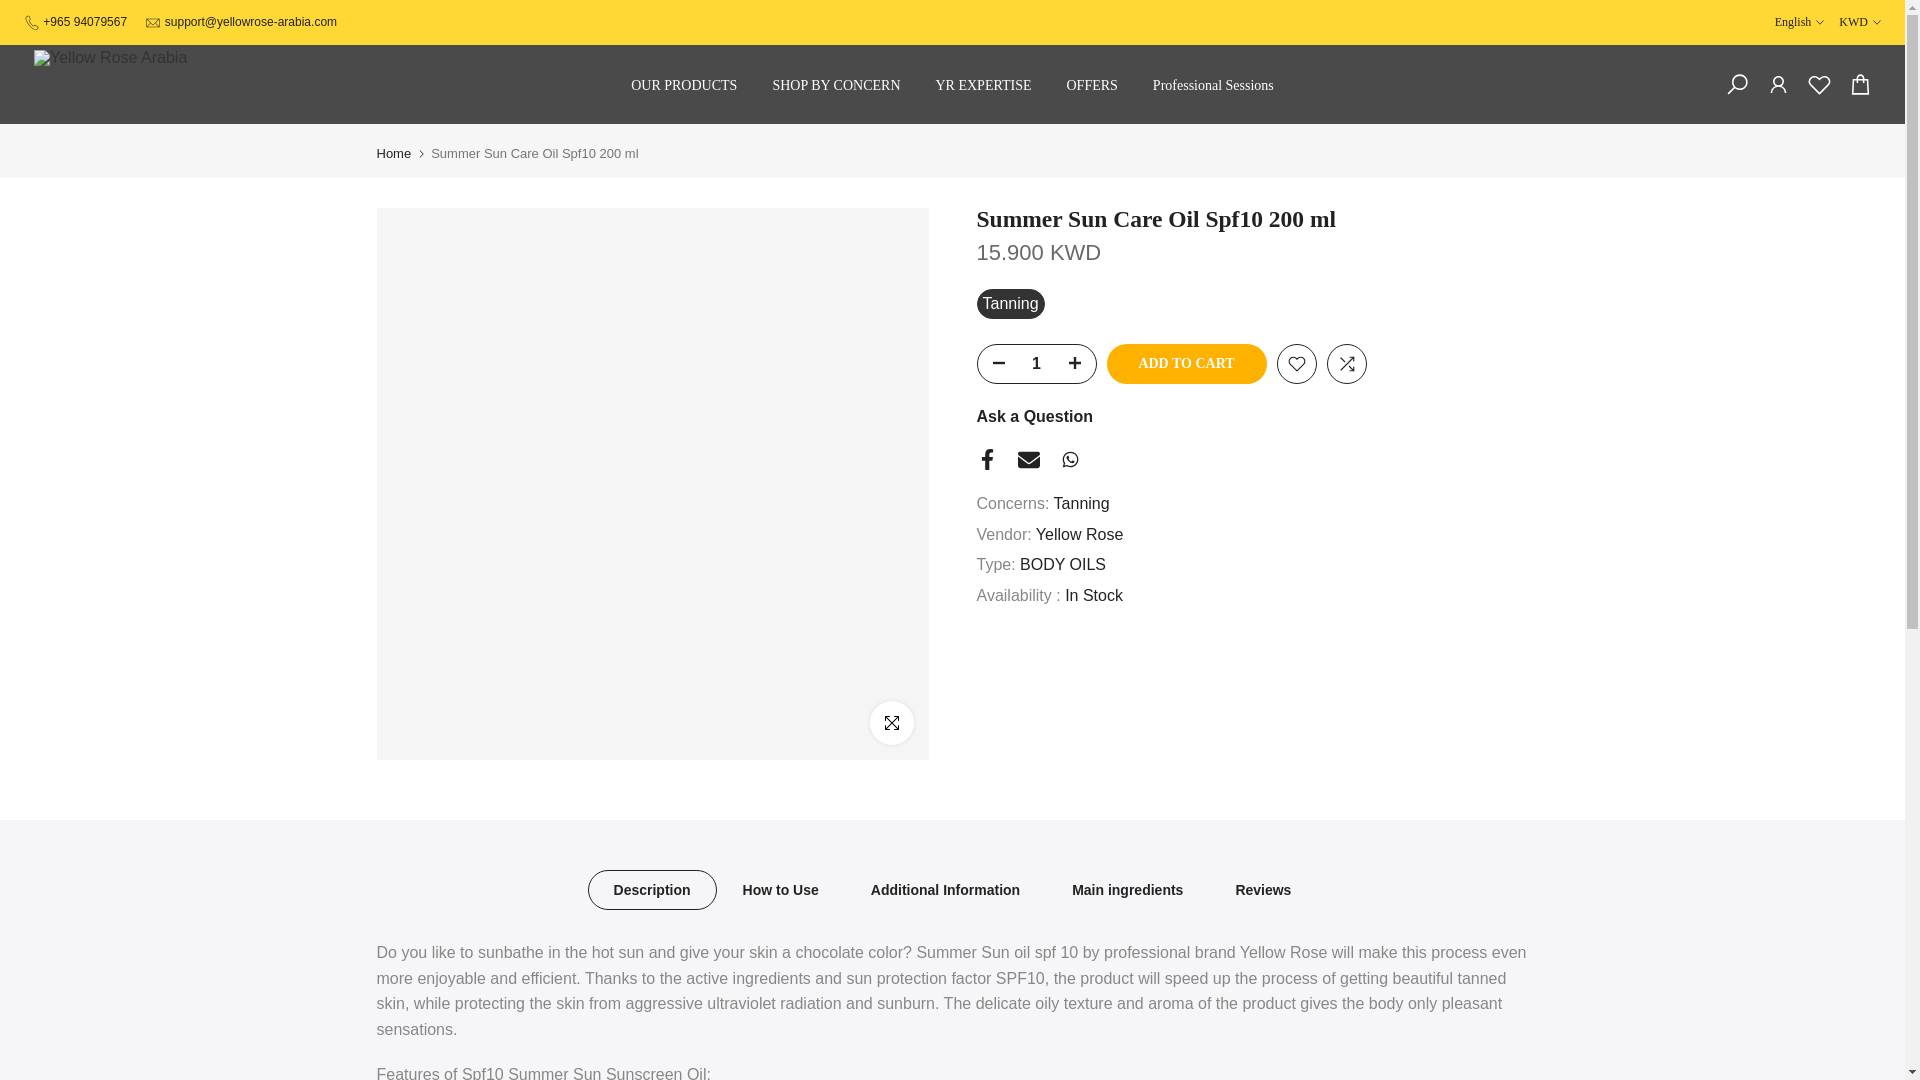  I want to click on Share on Email, so click(1028, 460).